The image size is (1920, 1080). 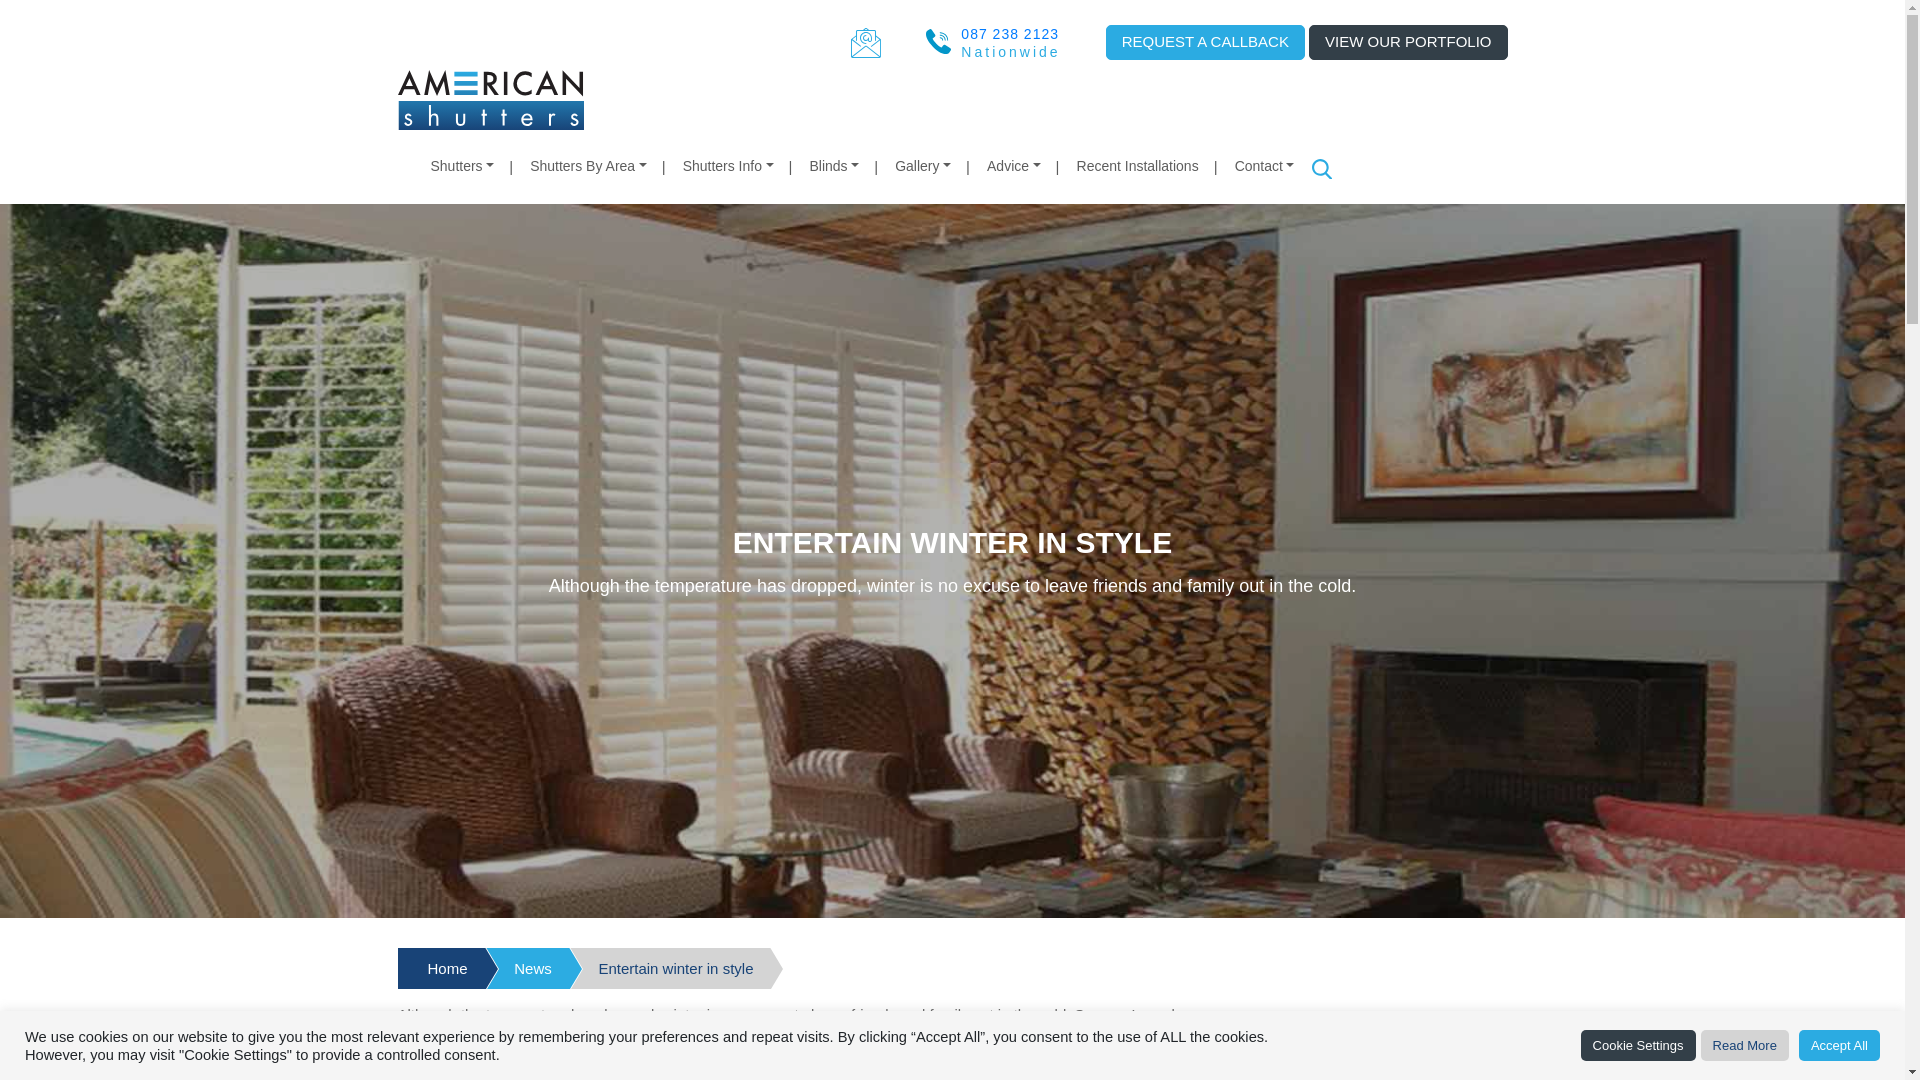 What do you see at coordinates (1408, 42) in the screenshot?
I see `VIEW OUR PORTFOLIO` at bounding box center [1408, 42].